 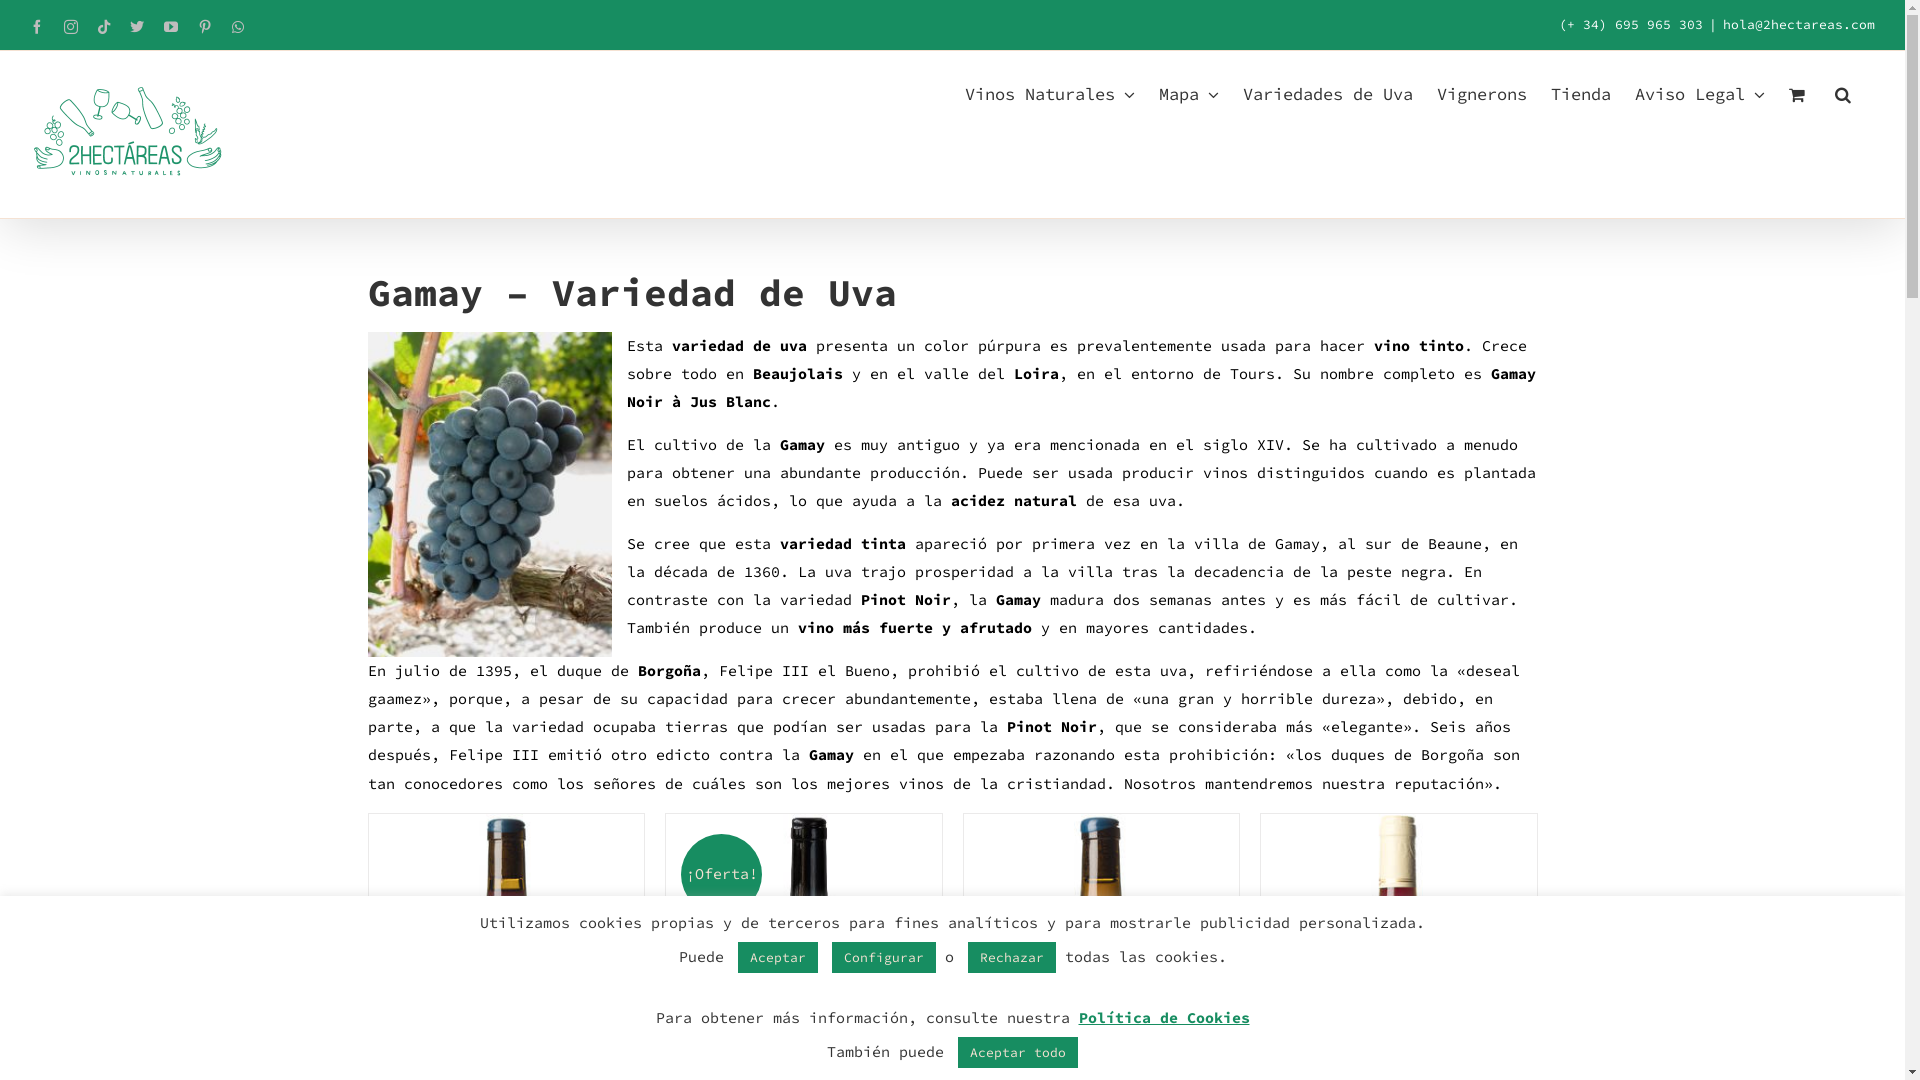 What do you see at coordinates (37, 27) in the screenshot?
I see `Facebook` at bounding box center [37, 27].